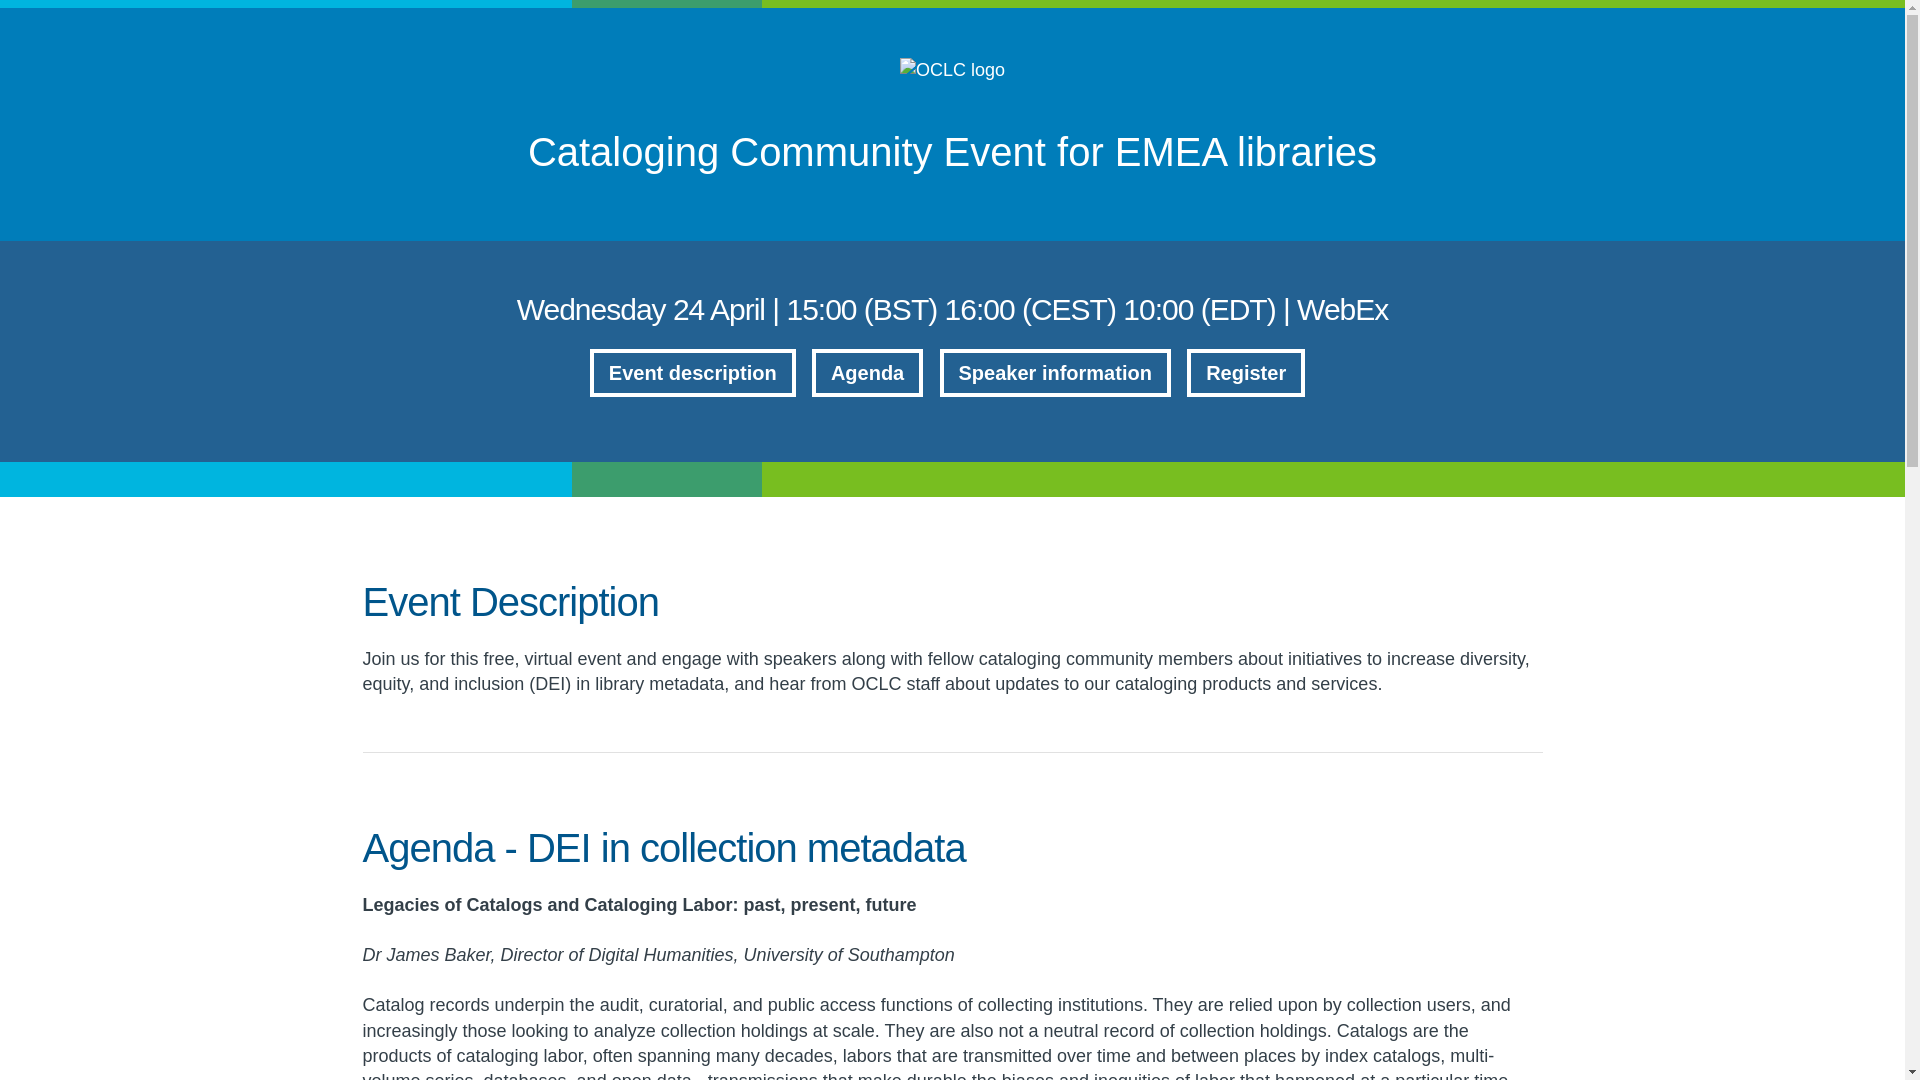 Image resolution: width=1920 pixels, height=1080 pixels. Describe the element at coordinates (1056, 372) in the screenshot. I see `Speaker information` at that location.